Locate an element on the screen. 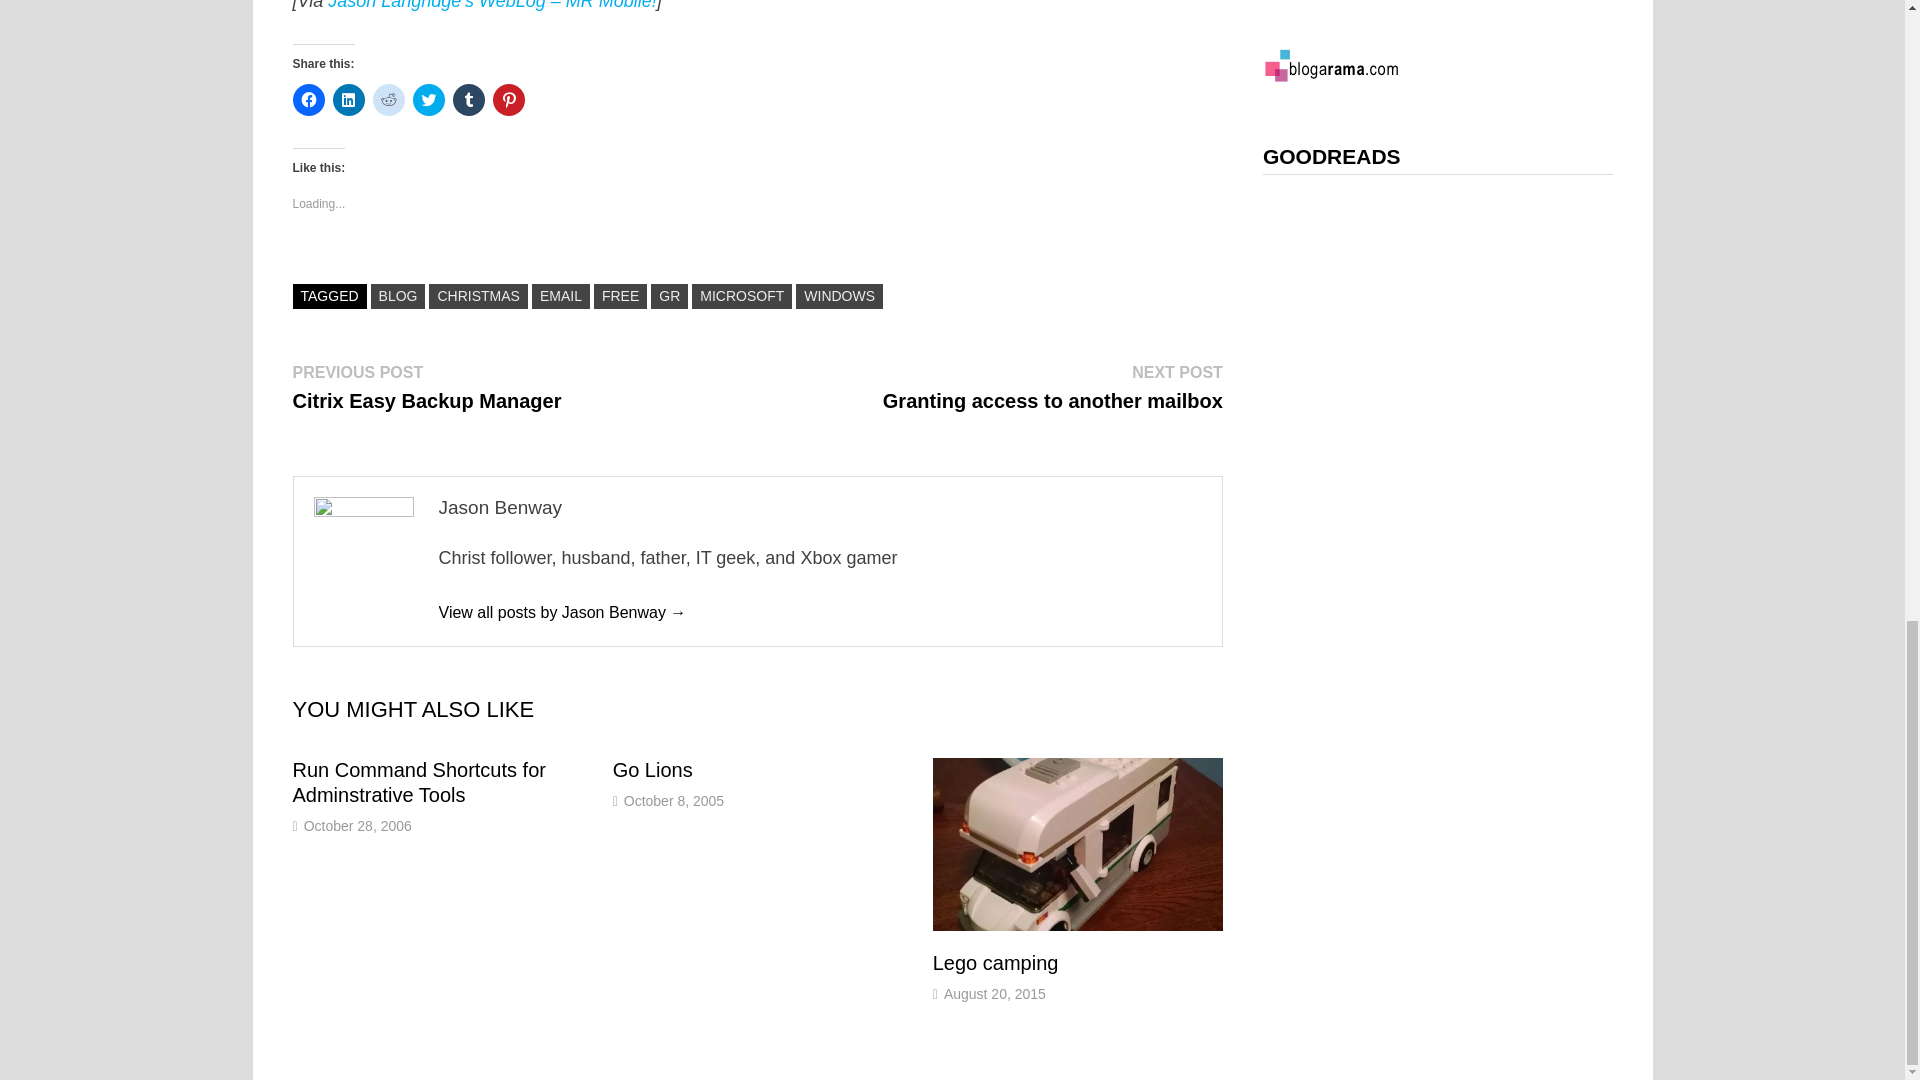 This screenshot has width=1920, height=1080. Go Lions is located at coordinates (652, 770).